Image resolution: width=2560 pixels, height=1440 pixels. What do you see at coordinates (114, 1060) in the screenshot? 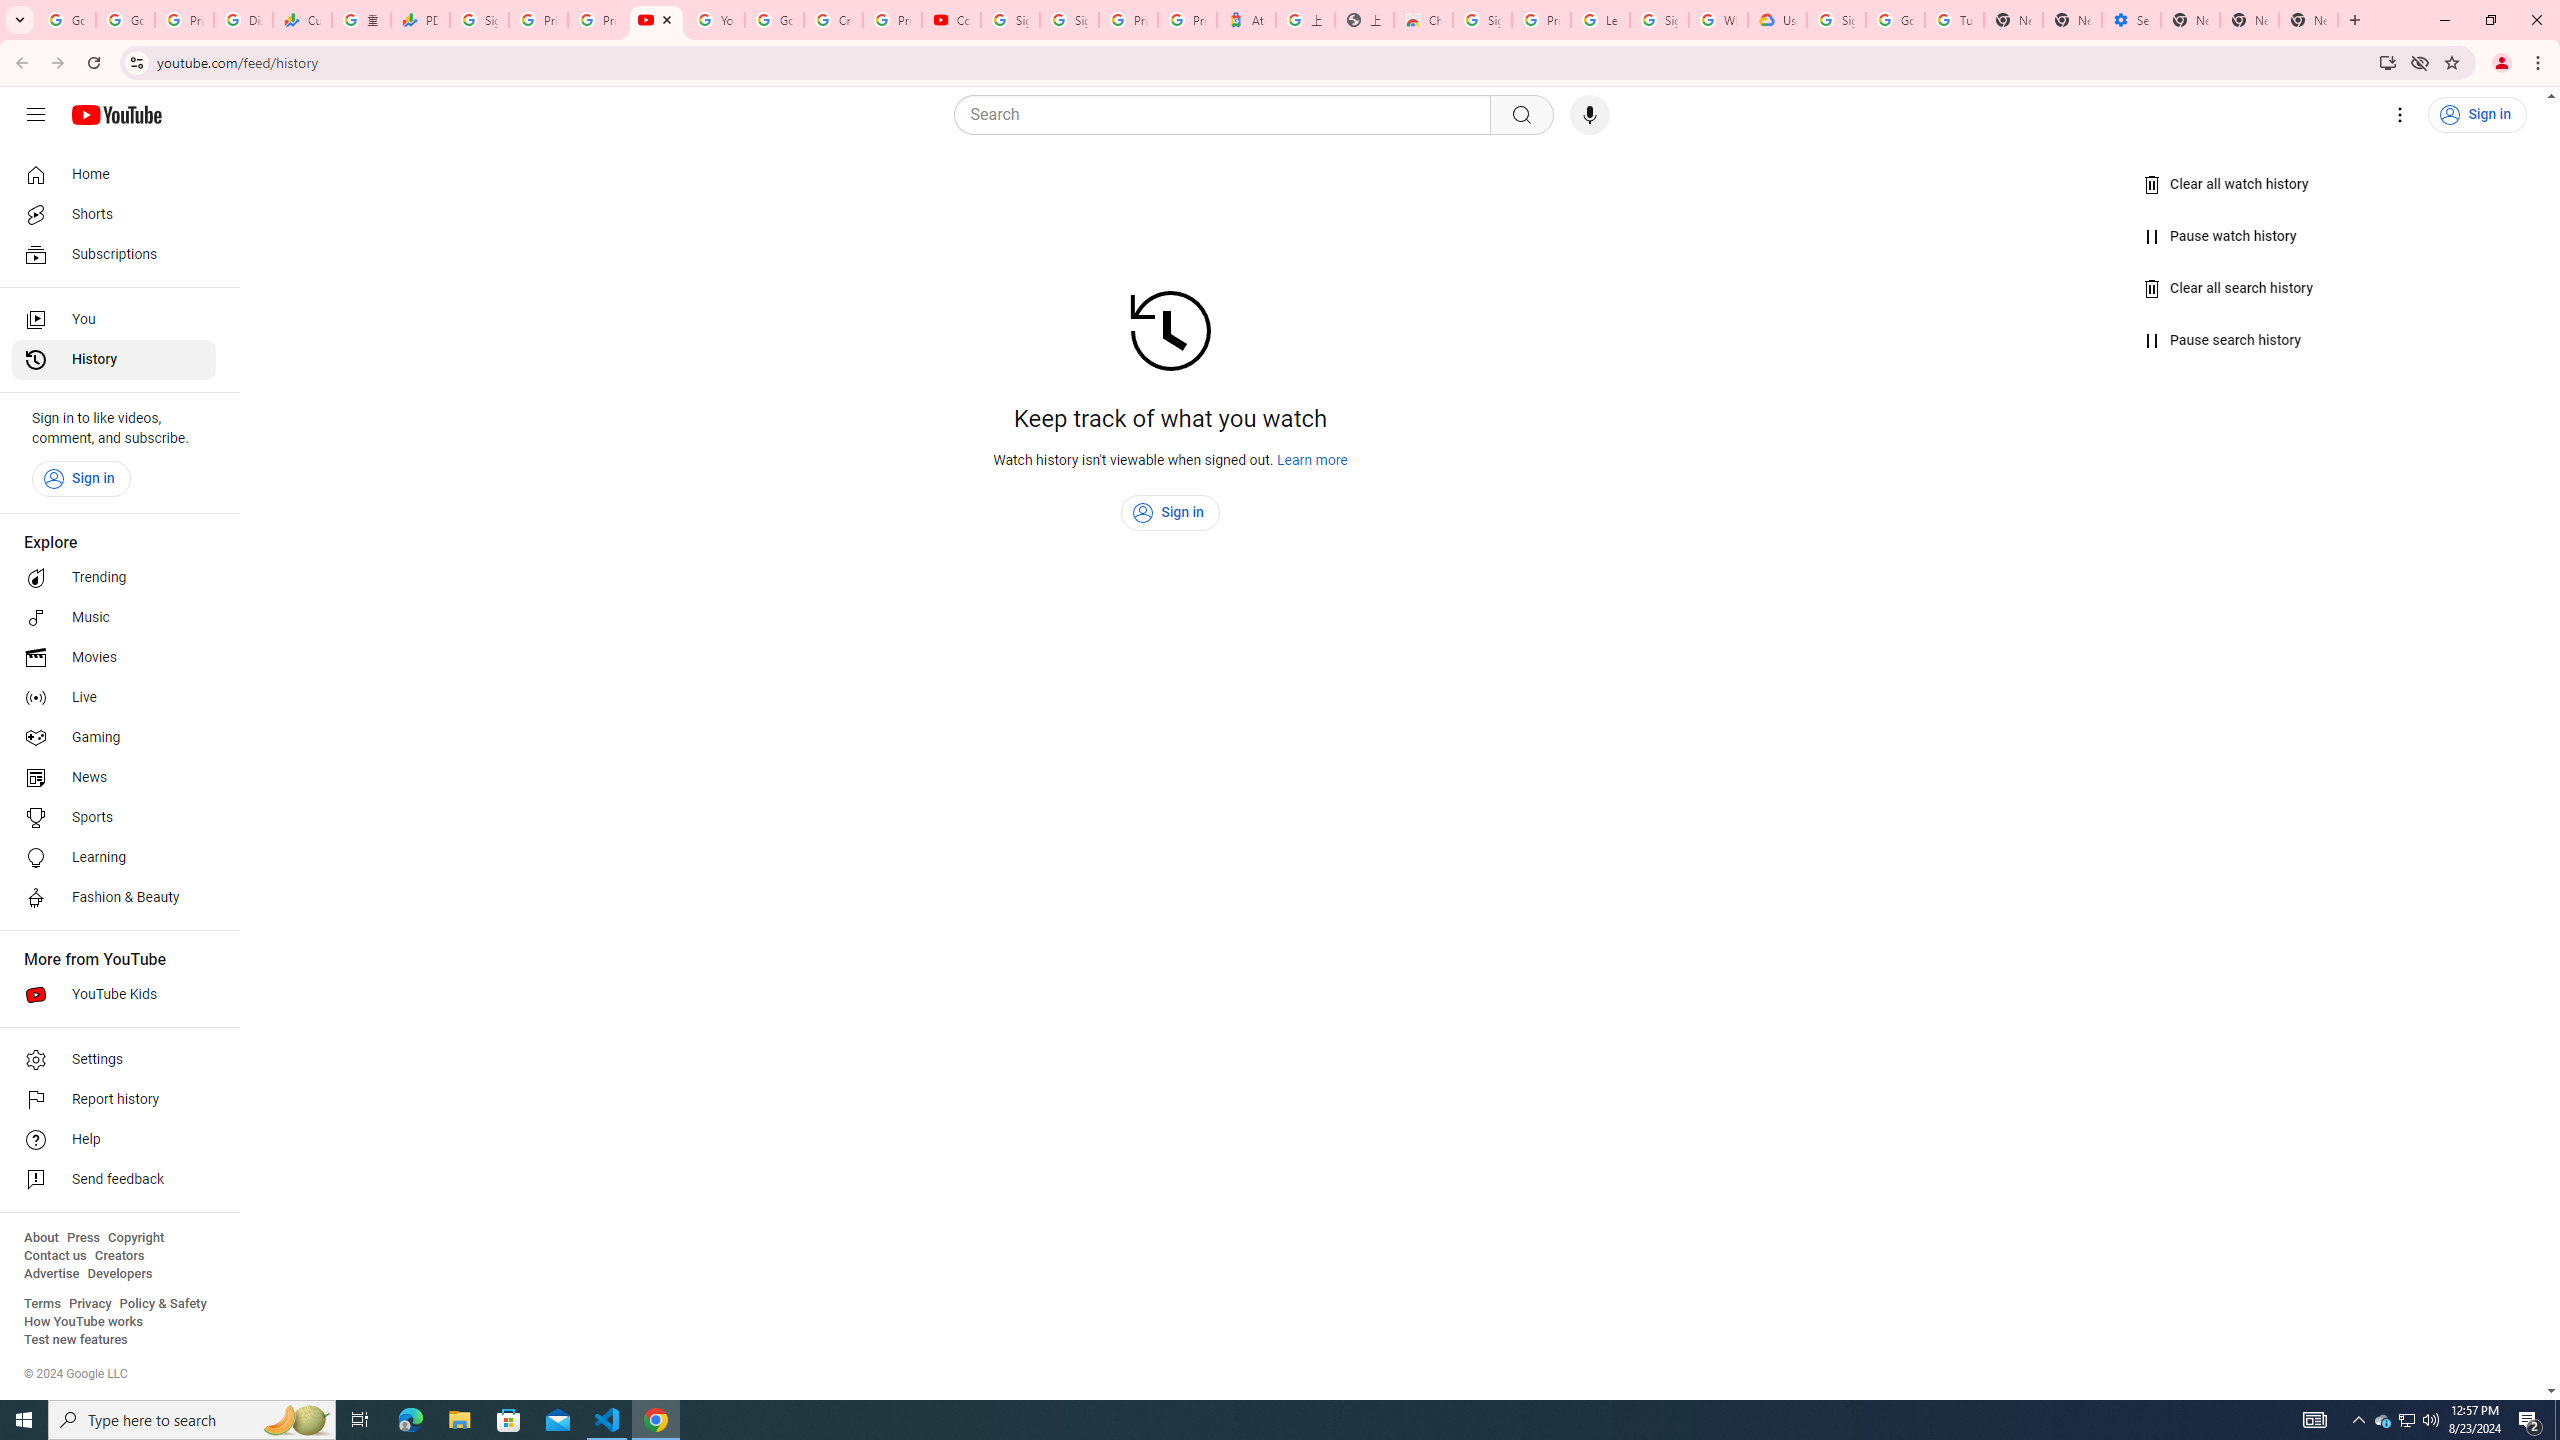
I see `Settings` at bounding box center [114, 1060].